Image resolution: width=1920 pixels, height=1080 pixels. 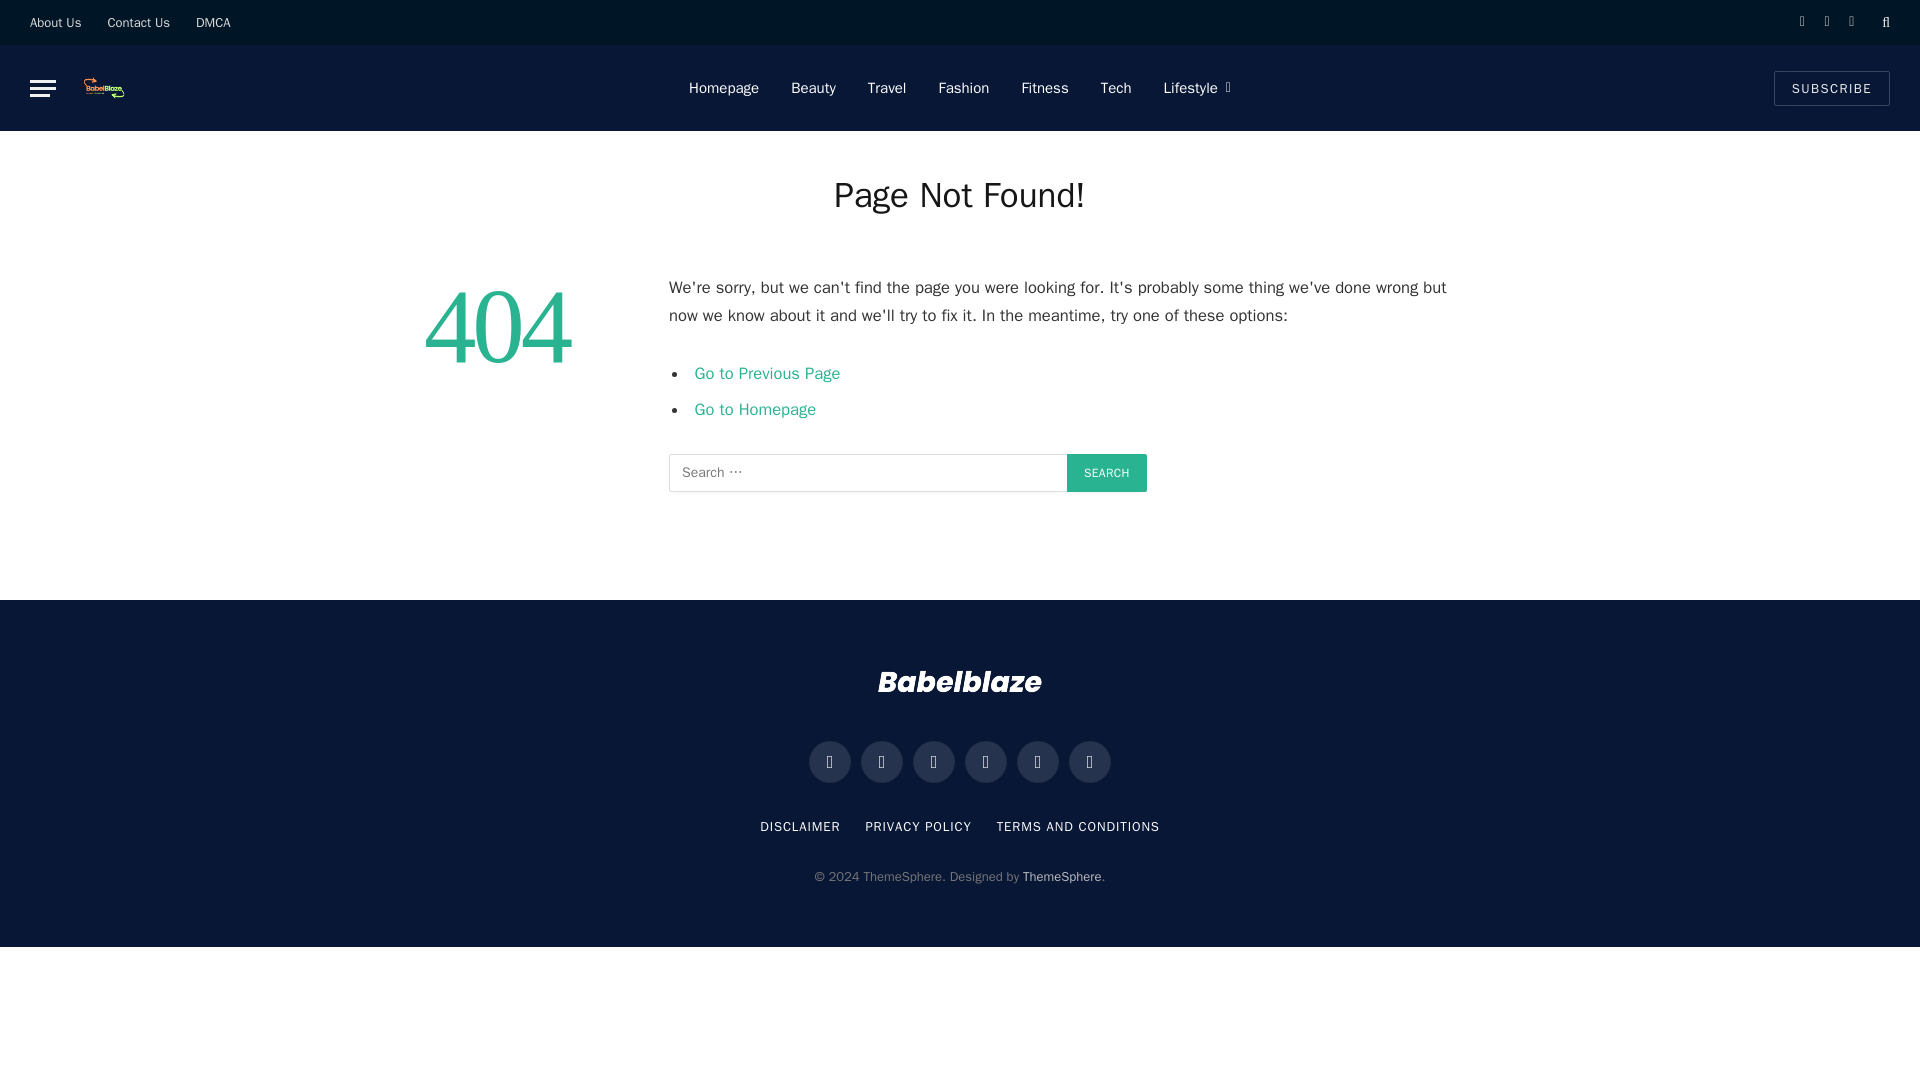 What do you see at coordinates (212, 22) in the screenshot?
I see `DMCA` at bounding box center [212, 22].